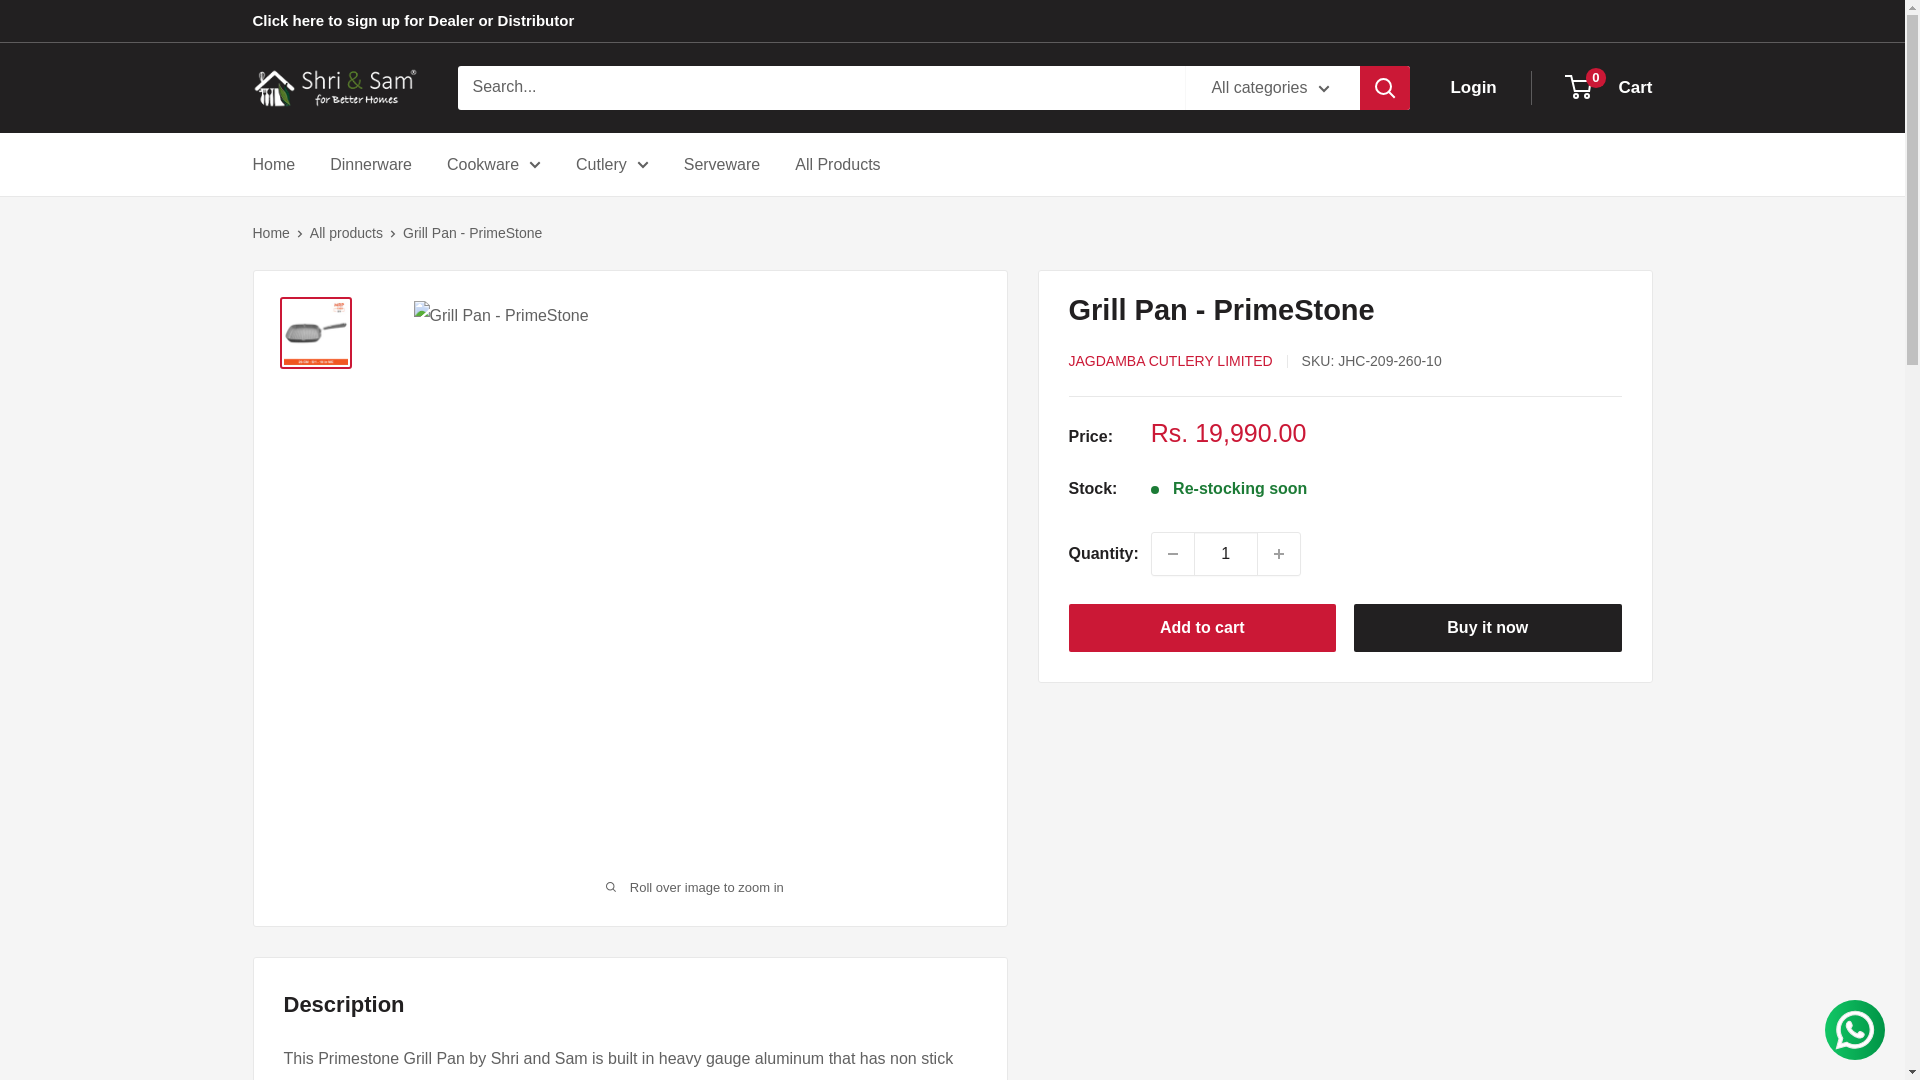 This screenshot has width=1920, height=1080. What do you see at coordinates (1226, 554) in the screenshot?
I see `1` at bounding box center [1226, 554].